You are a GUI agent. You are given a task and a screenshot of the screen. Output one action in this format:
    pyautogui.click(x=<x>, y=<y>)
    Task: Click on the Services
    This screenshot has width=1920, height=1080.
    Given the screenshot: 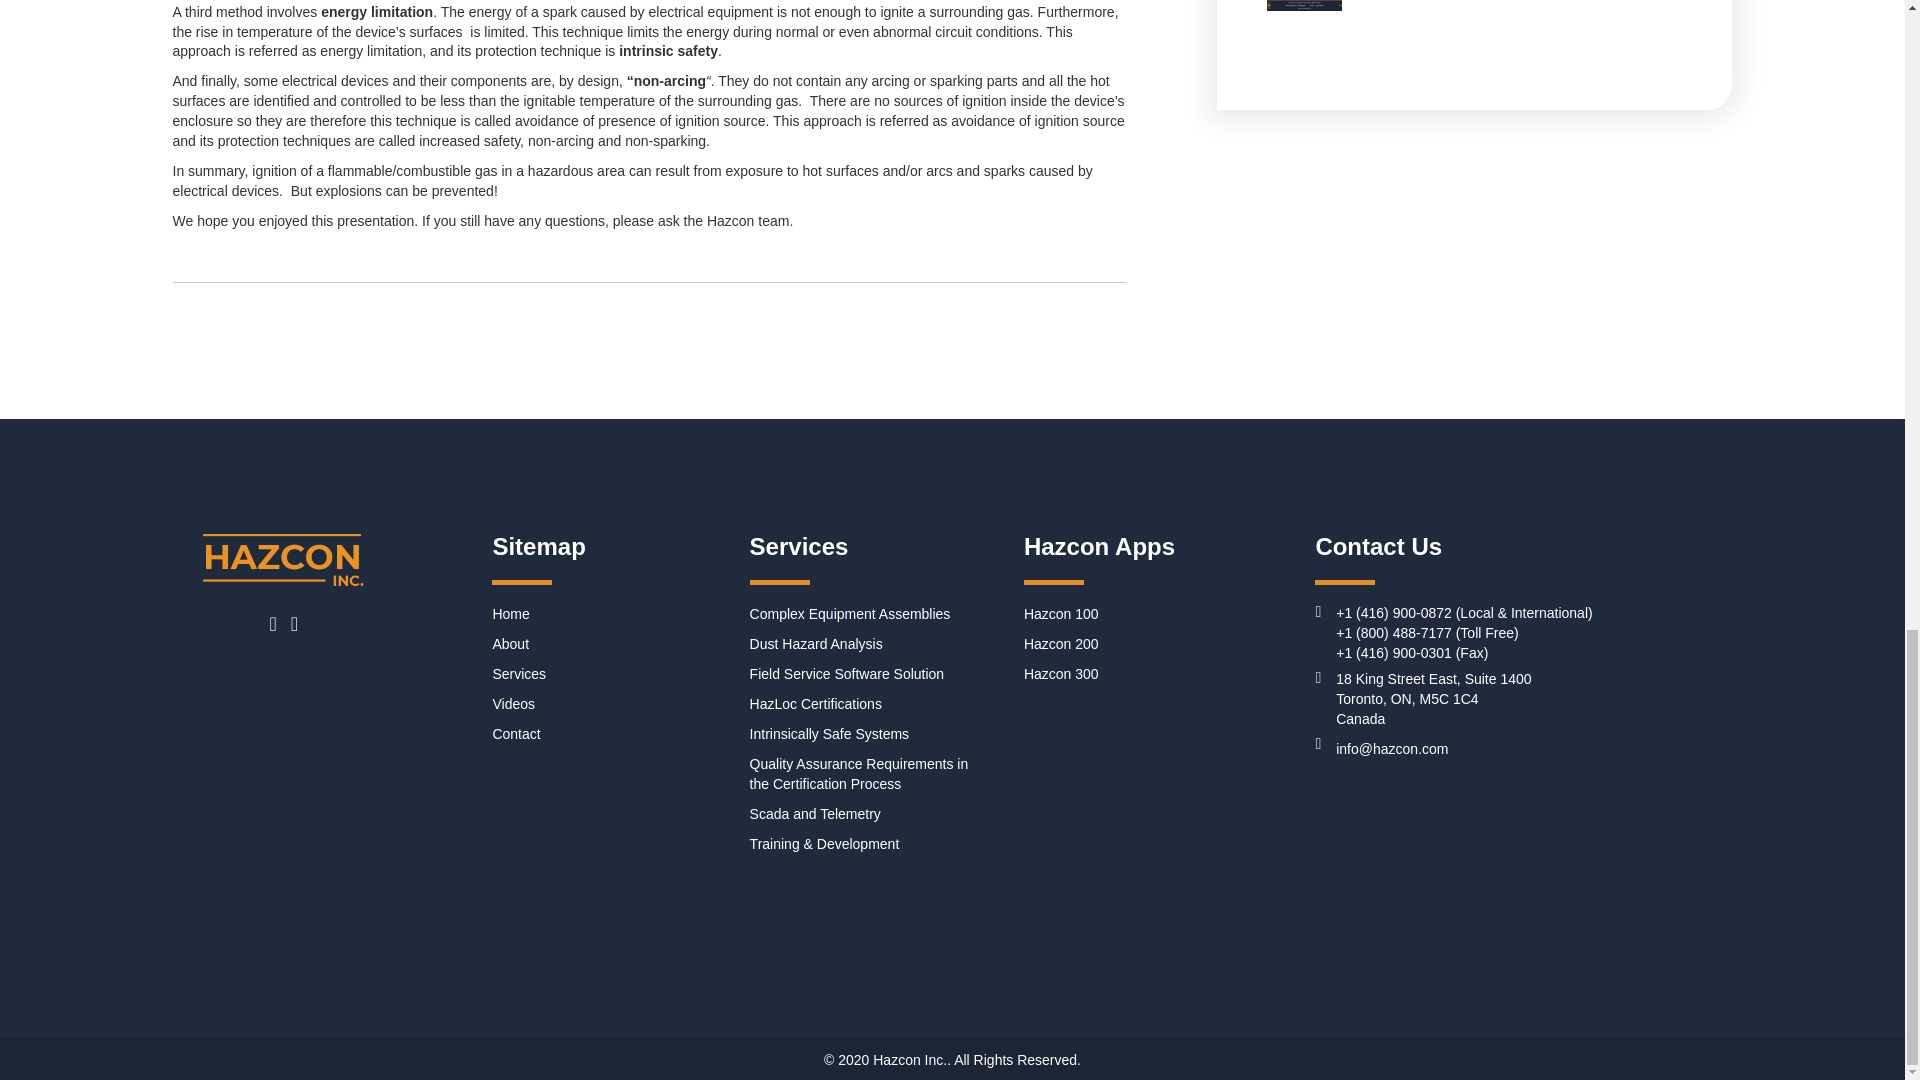 What is the action you would take?
    pyautogui.click(x=518, y=674)
    